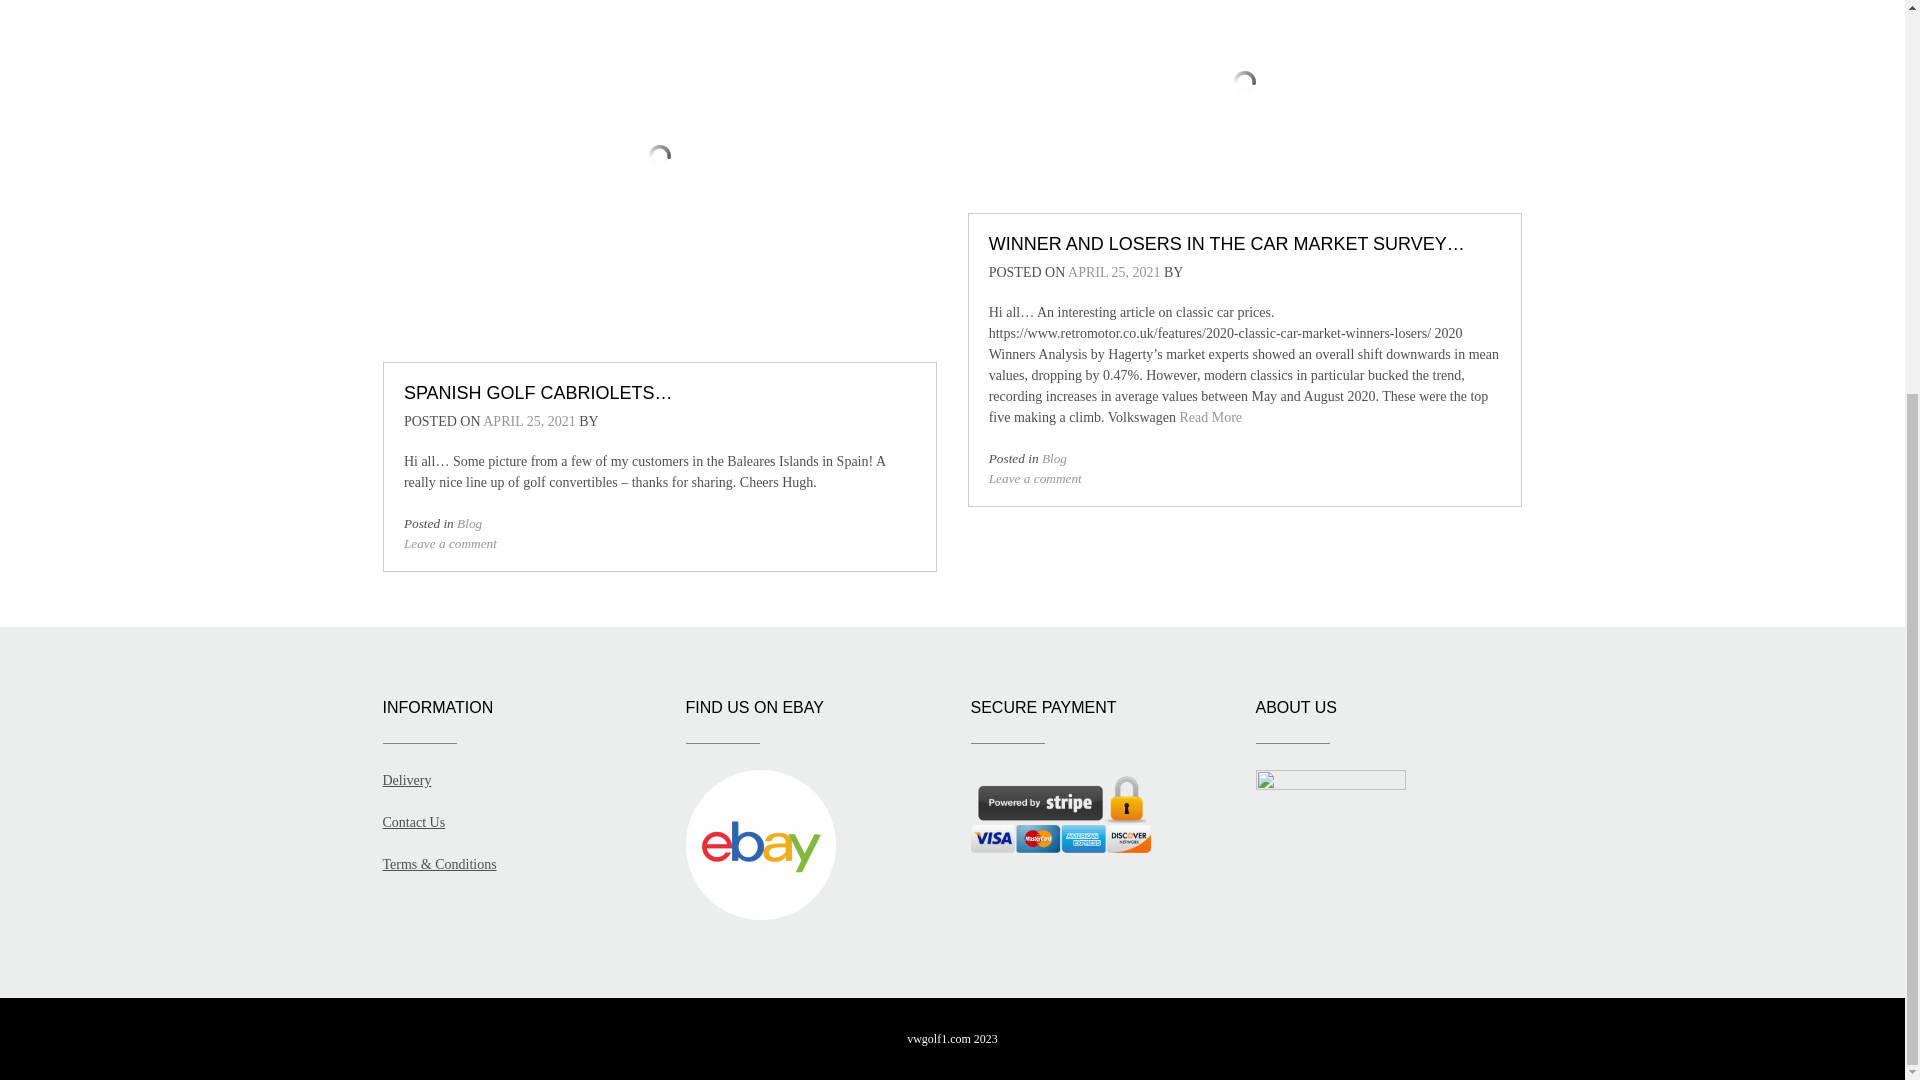  I want to click on Blog, so click(468, 524).